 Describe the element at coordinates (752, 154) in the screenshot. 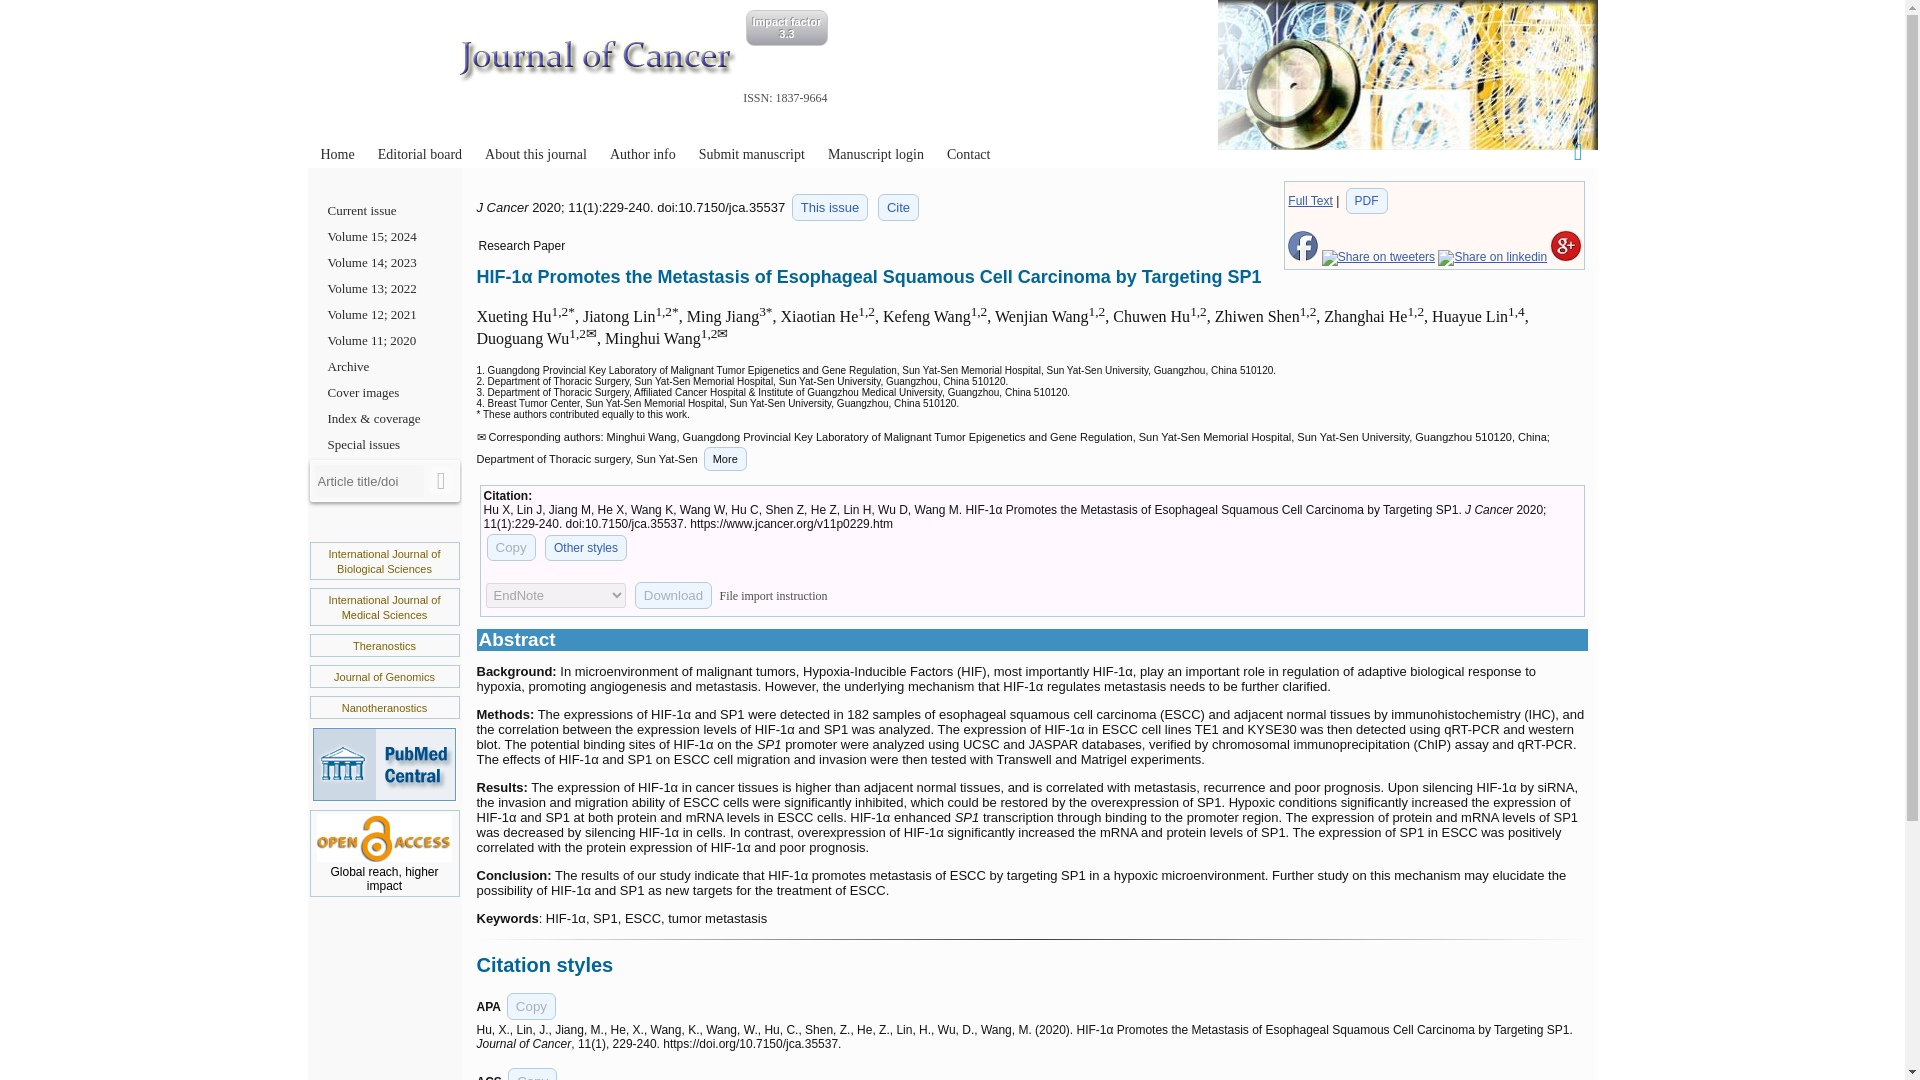

I see `Submit manuscript` at that location.